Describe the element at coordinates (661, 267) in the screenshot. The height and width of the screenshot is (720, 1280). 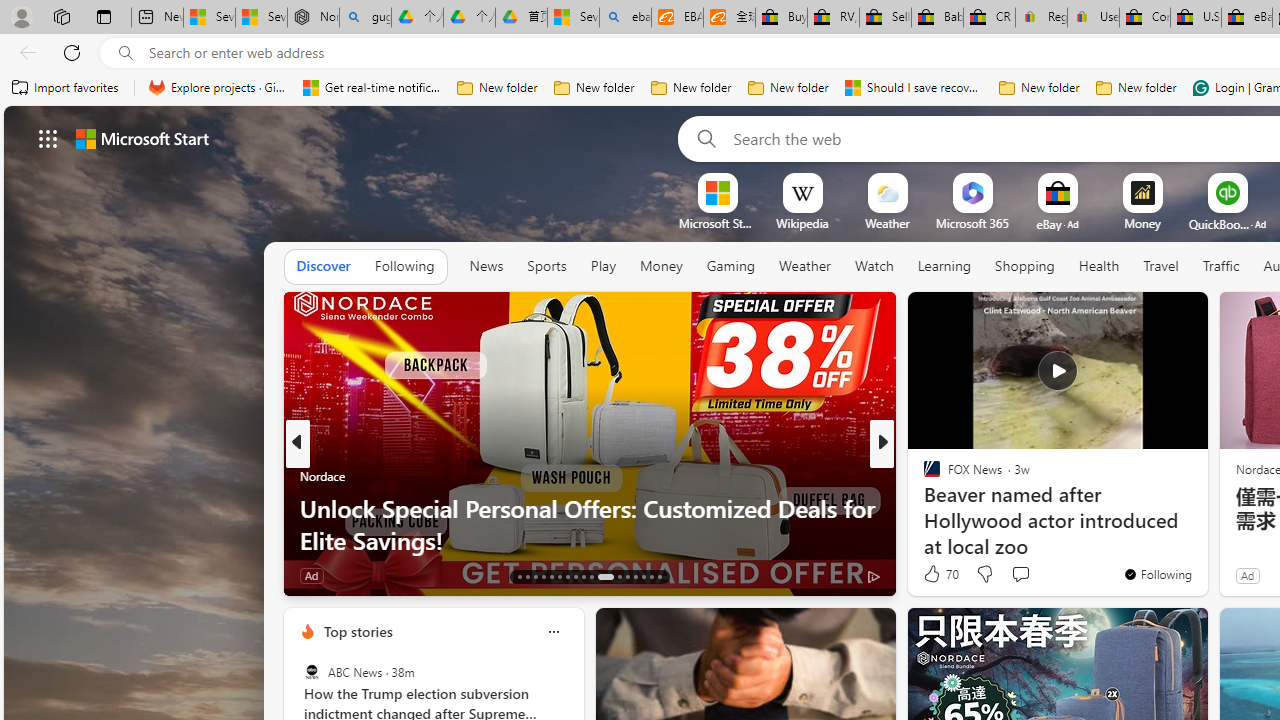
I see `Money` at that location.